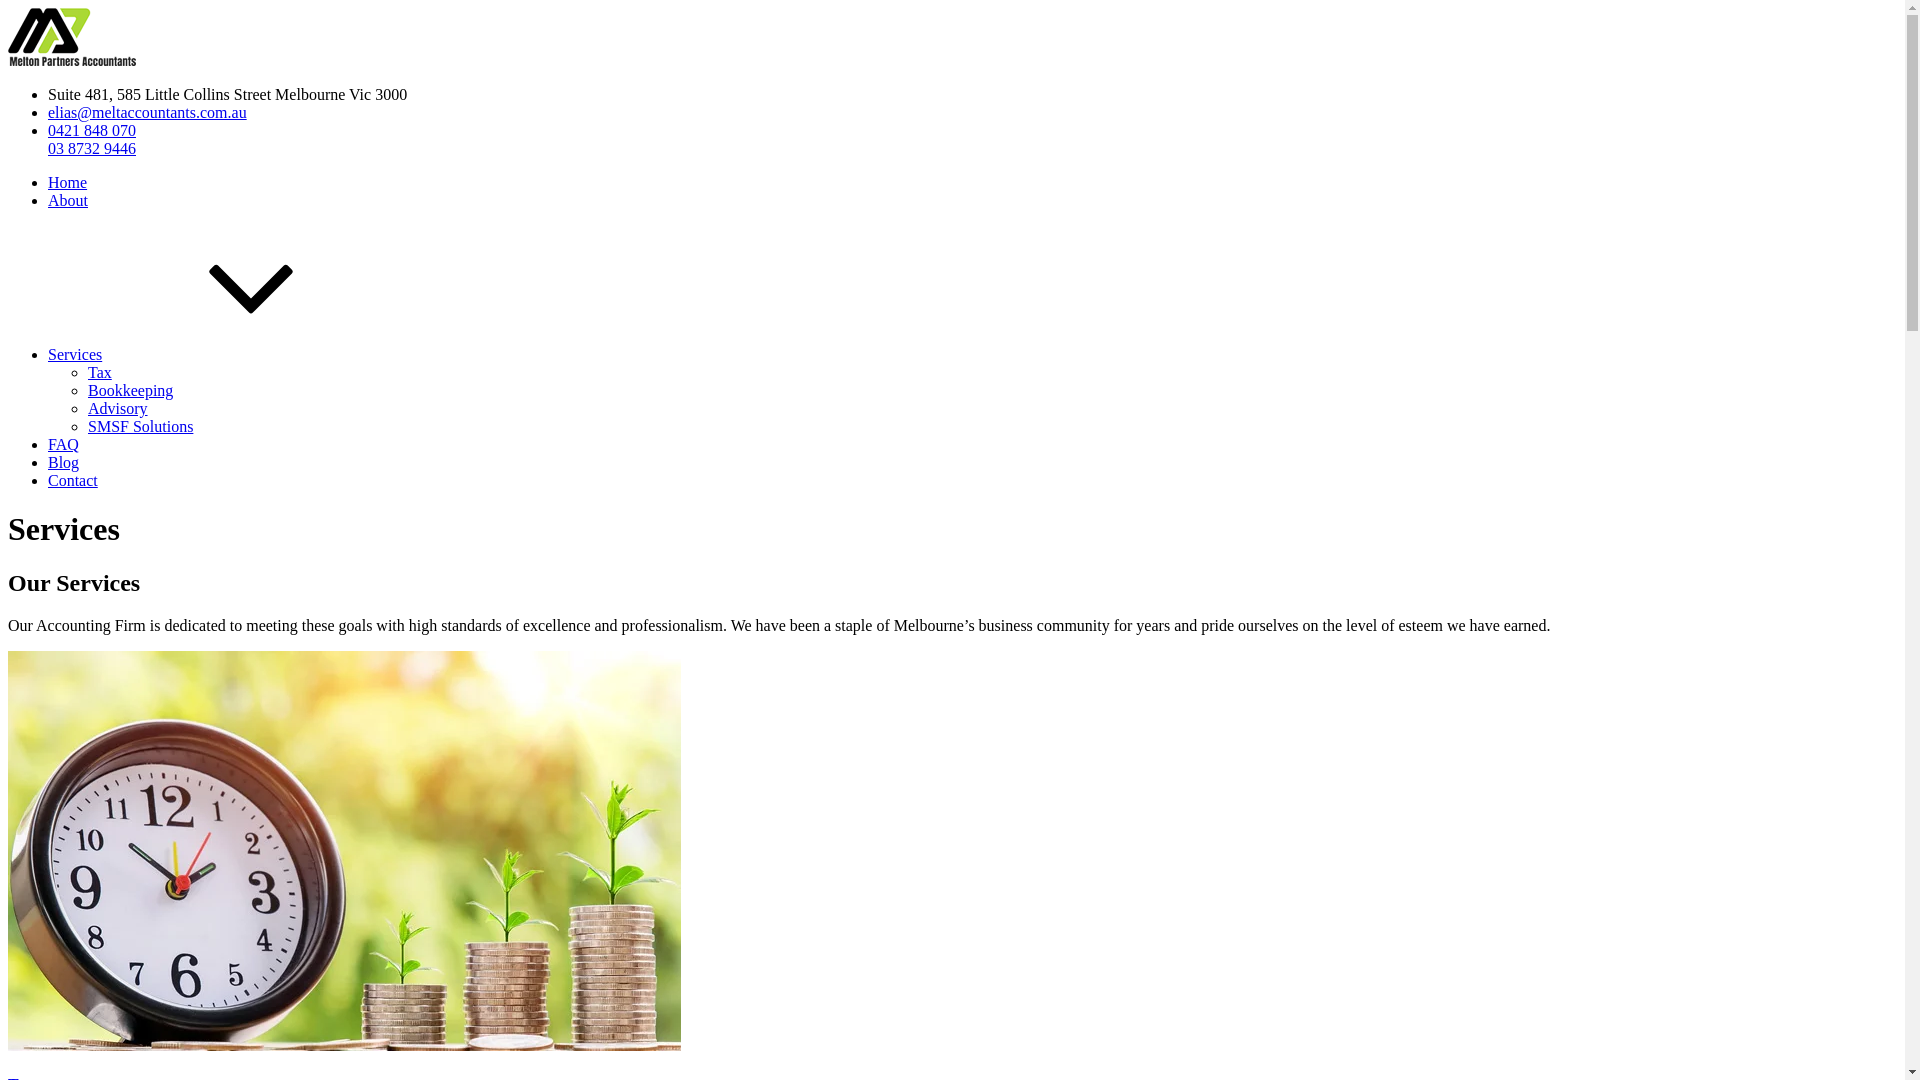  I want to click on SMSF Solutions, so click(140, 426).